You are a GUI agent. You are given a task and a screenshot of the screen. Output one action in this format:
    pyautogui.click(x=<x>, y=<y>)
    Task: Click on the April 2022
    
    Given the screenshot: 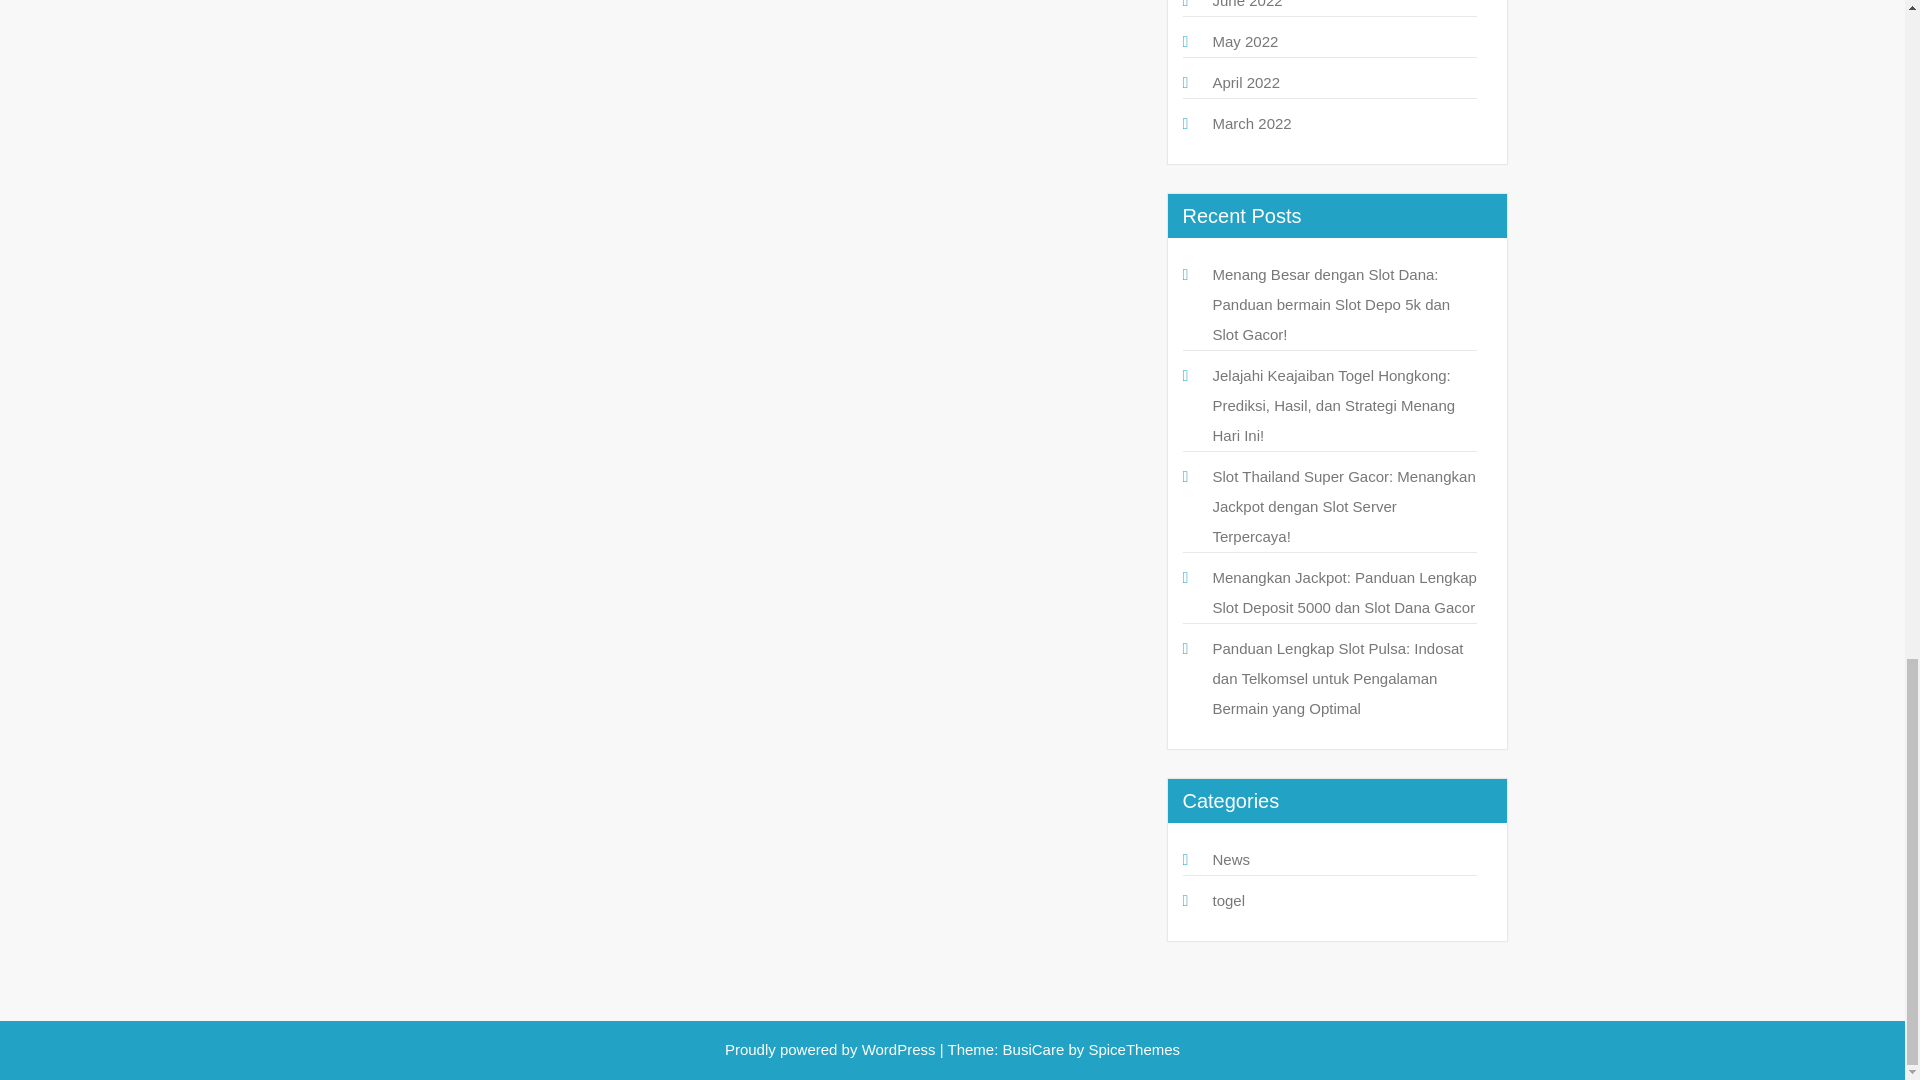 What is the action you would take?
    pyautogui.click(x=1246, y=82)
    